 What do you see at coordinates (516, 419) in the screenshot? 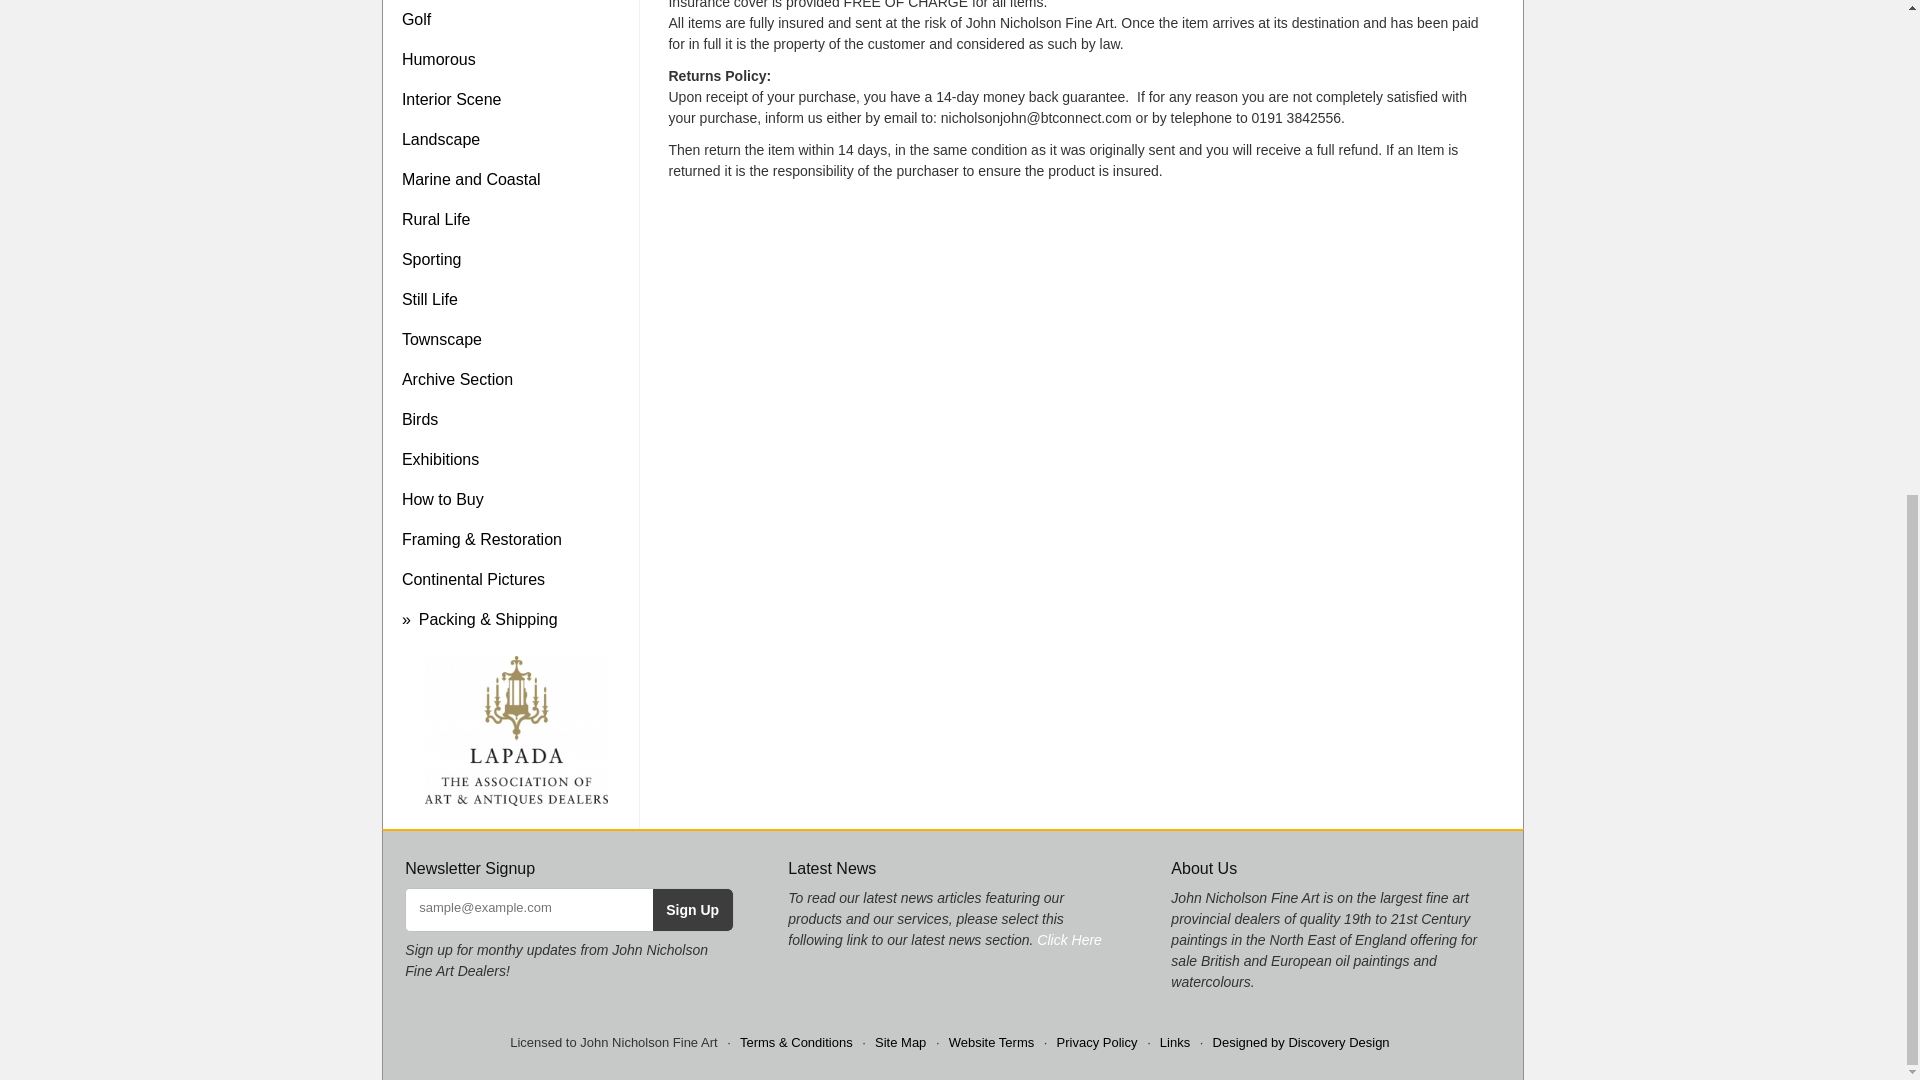
I see `Birds` at bounding box center [516, 419].